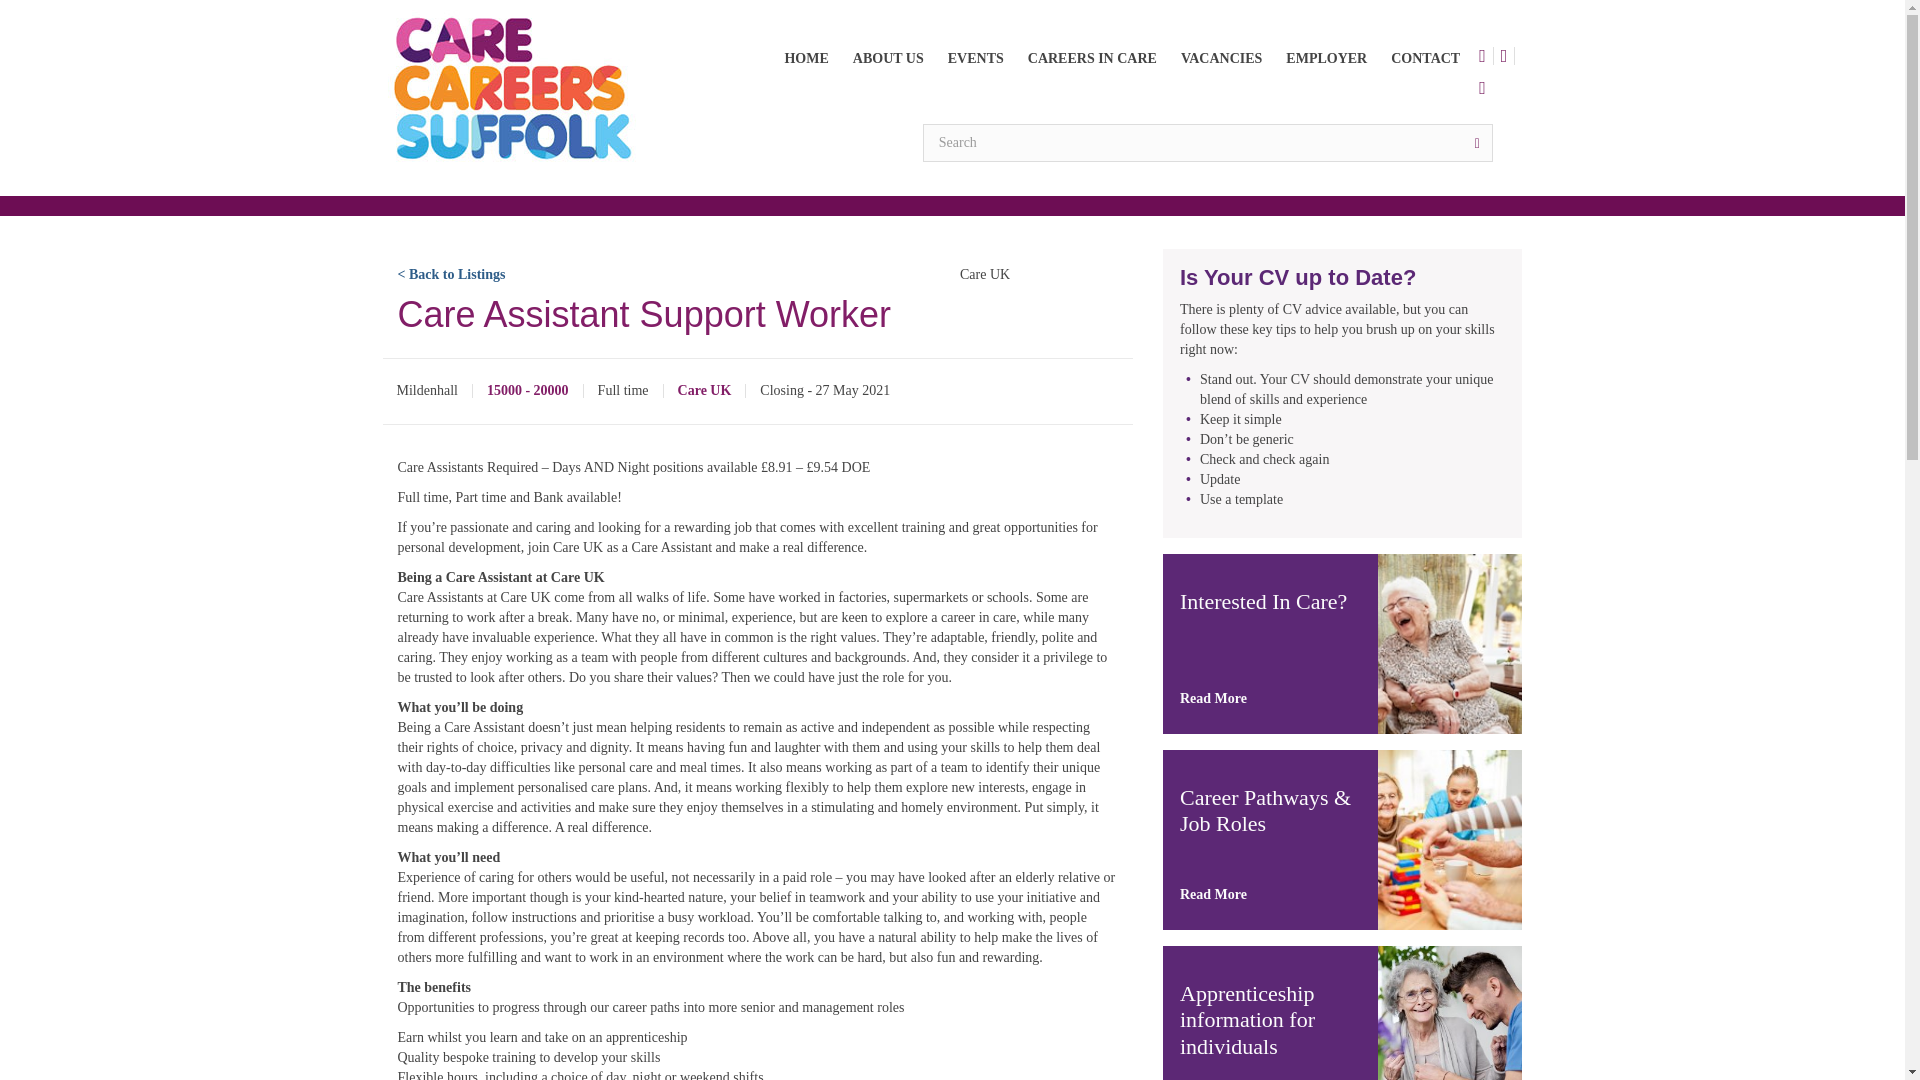 This screenshot has width=1920, height=1080. Describe the element at coordinates (806, 58) in the screenshot. I see `HOME` at that location.